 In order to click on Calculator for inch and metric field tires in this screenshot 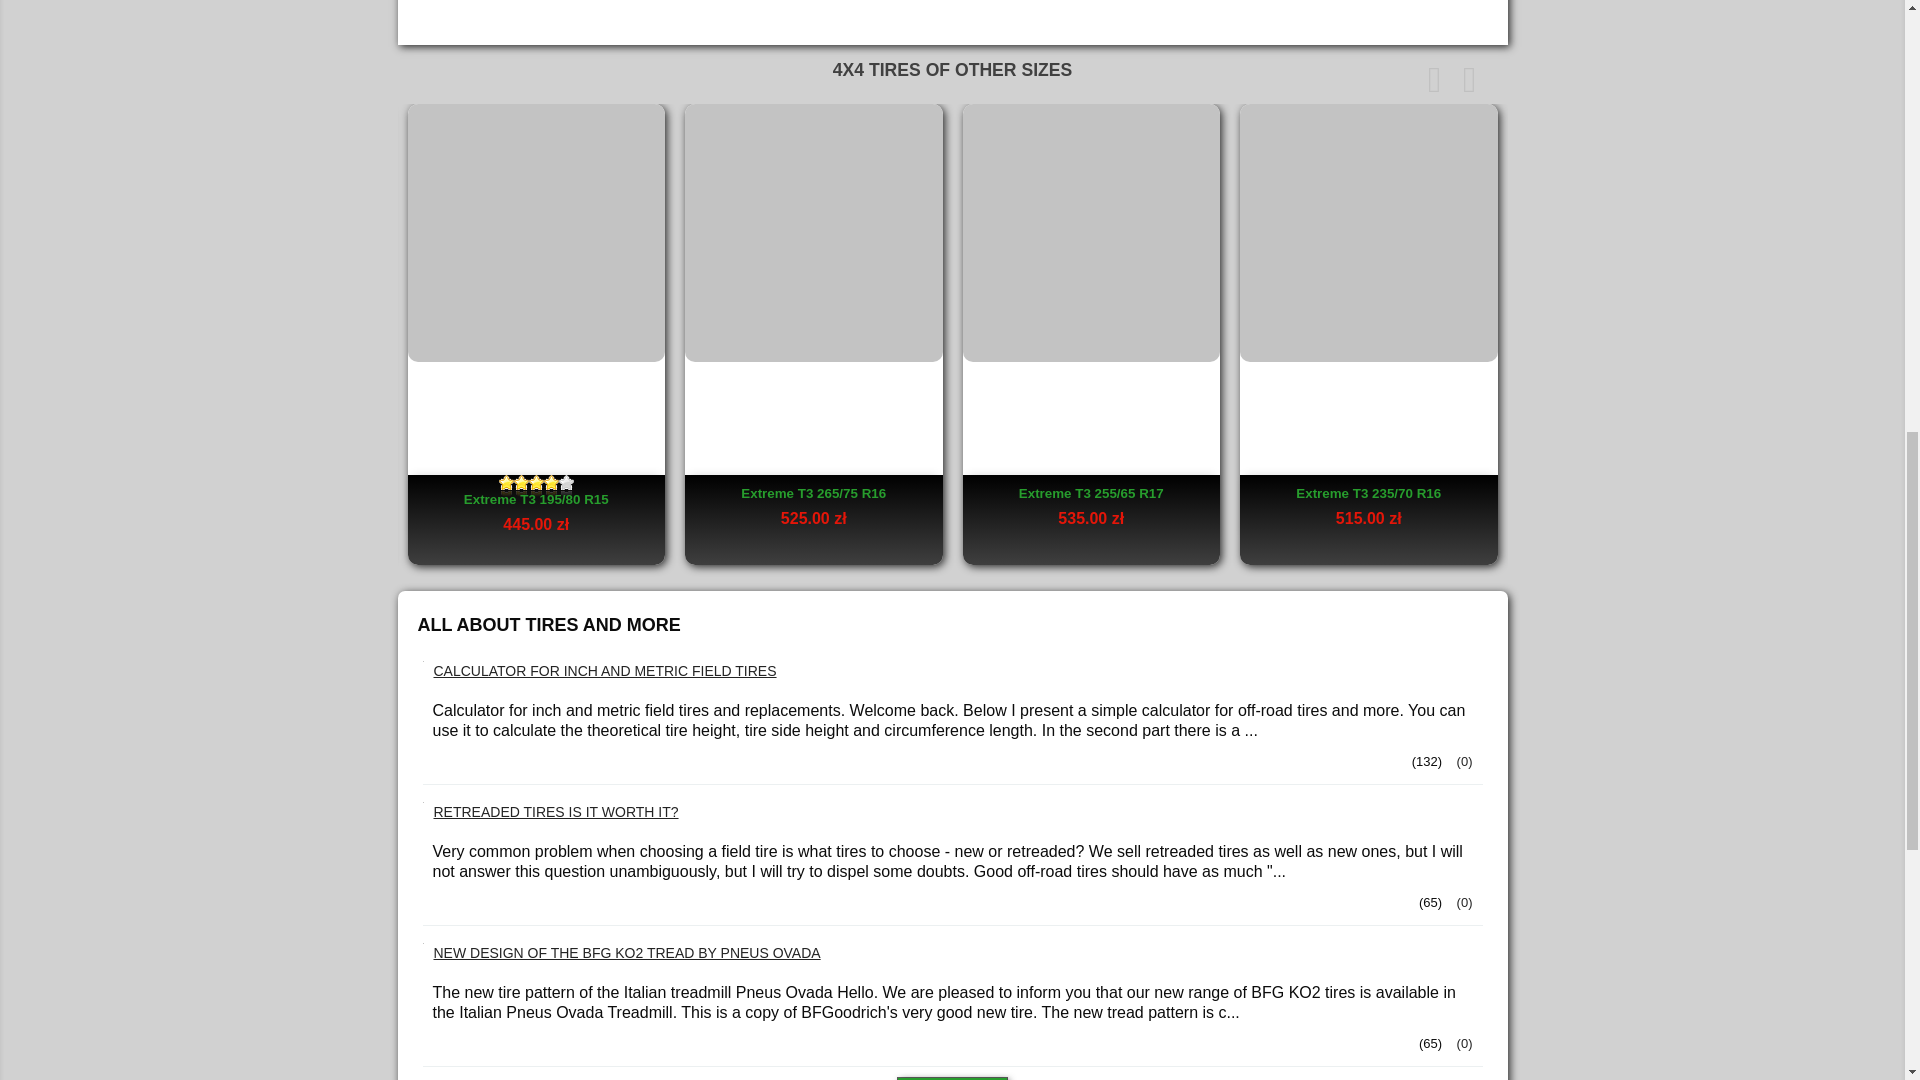, I will do `click(605, 672)`.